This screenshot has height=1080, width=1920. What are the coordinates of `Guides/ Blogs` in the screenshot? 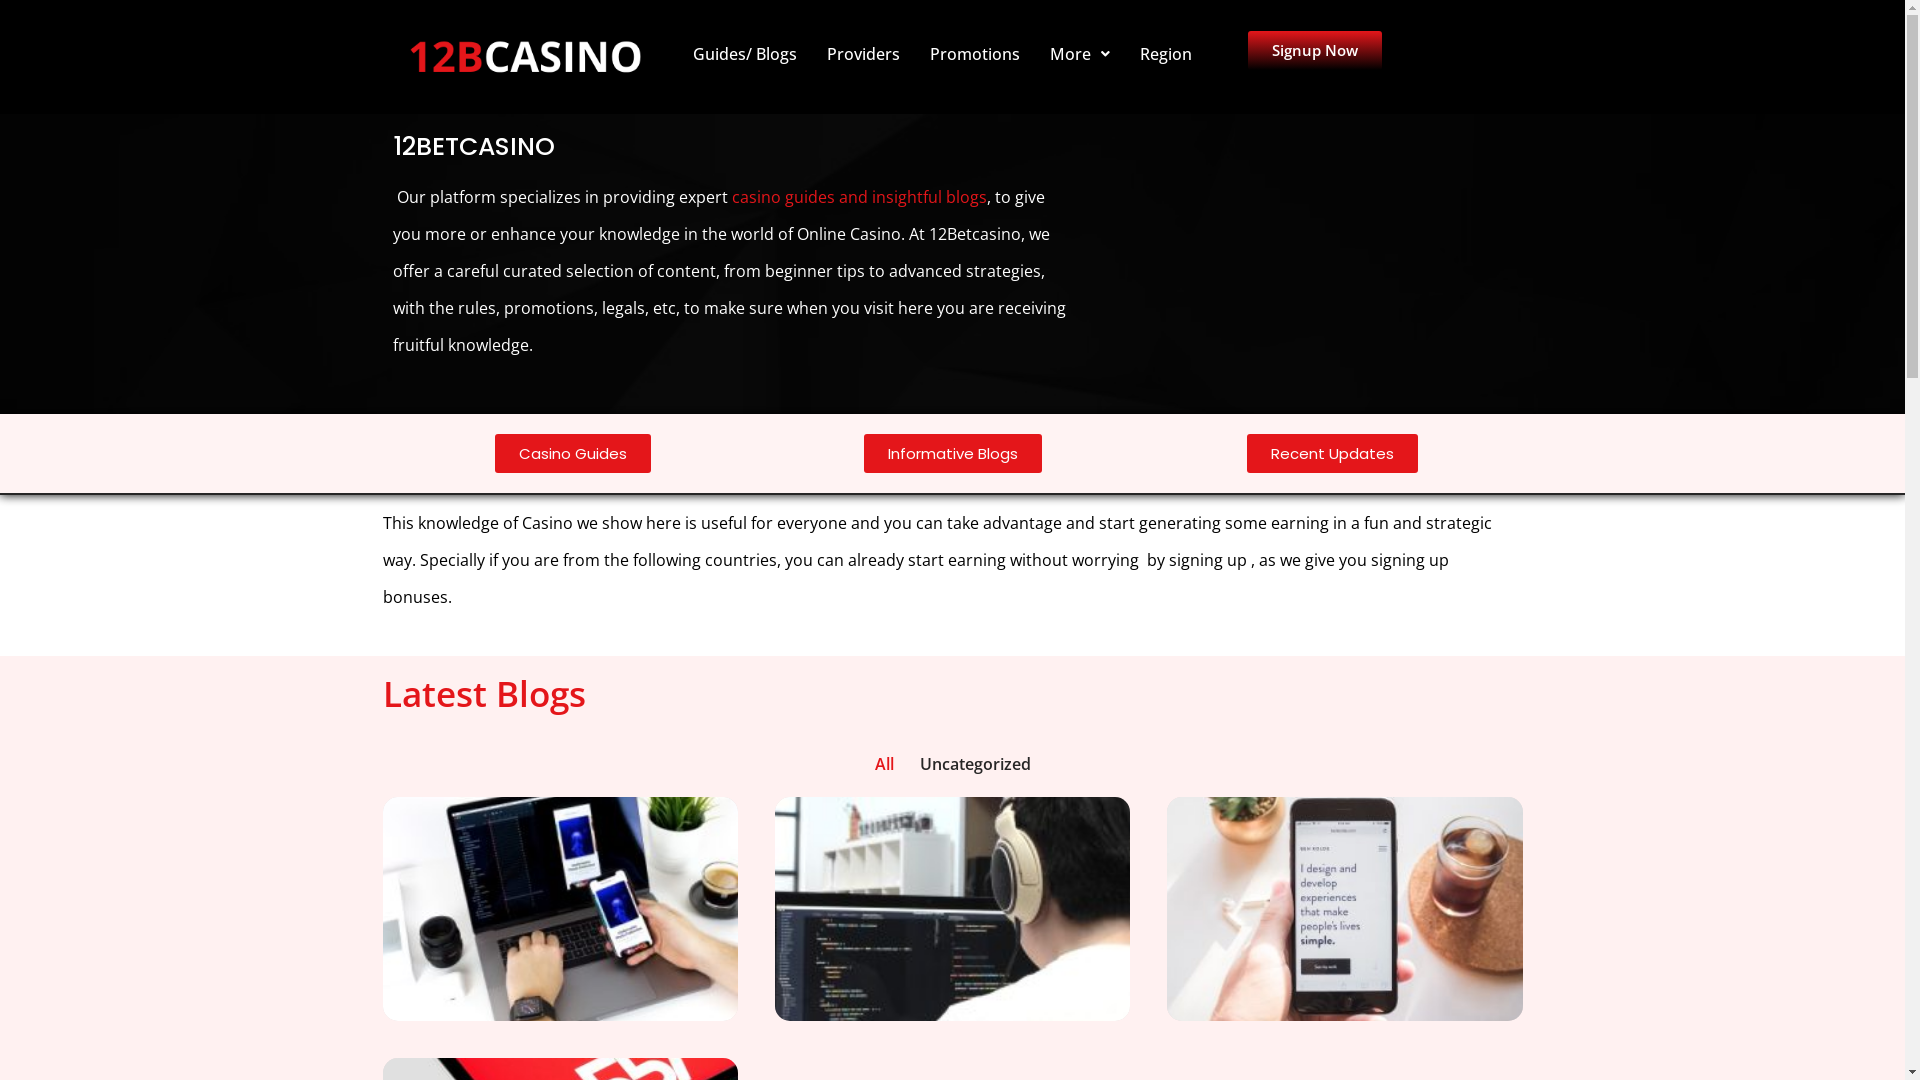 It's located at (745, 54).